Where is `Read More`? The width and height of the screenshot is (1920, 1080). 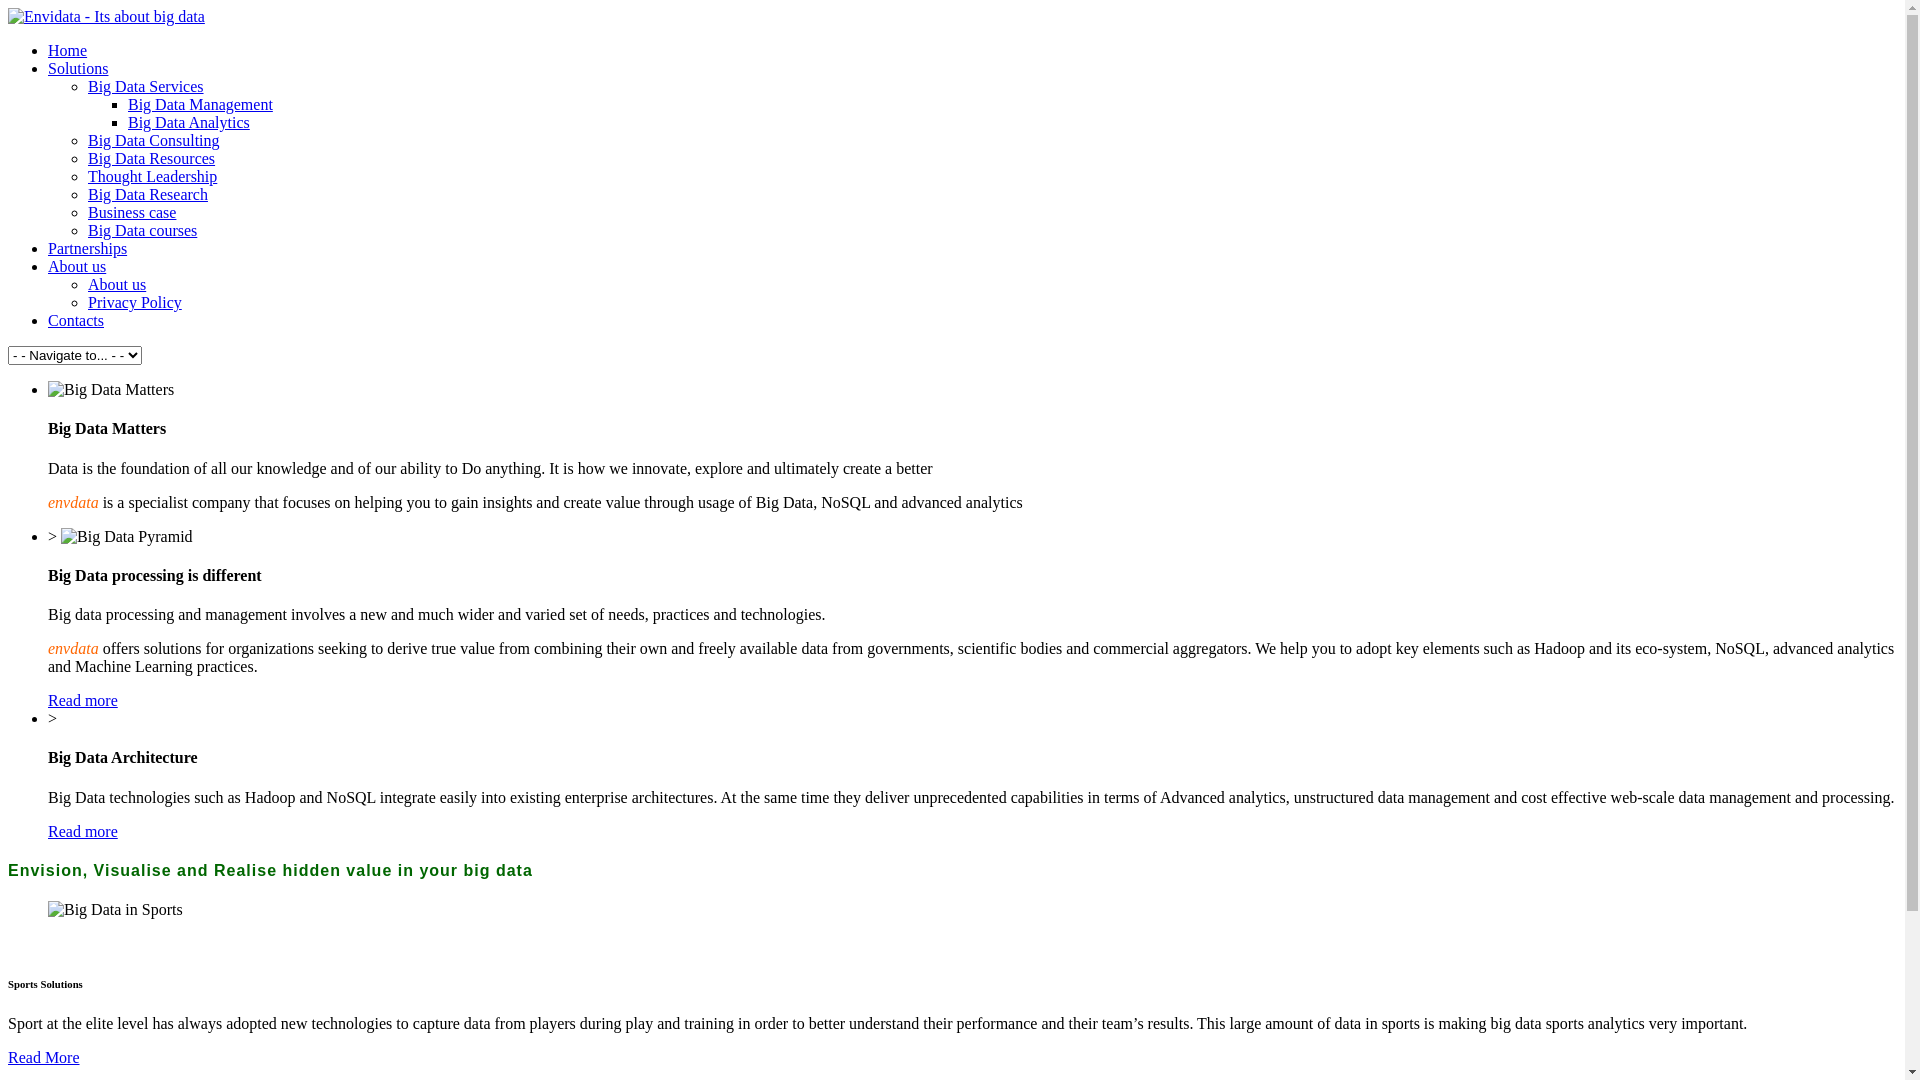 Read More is located at coordinates (44, 1058).